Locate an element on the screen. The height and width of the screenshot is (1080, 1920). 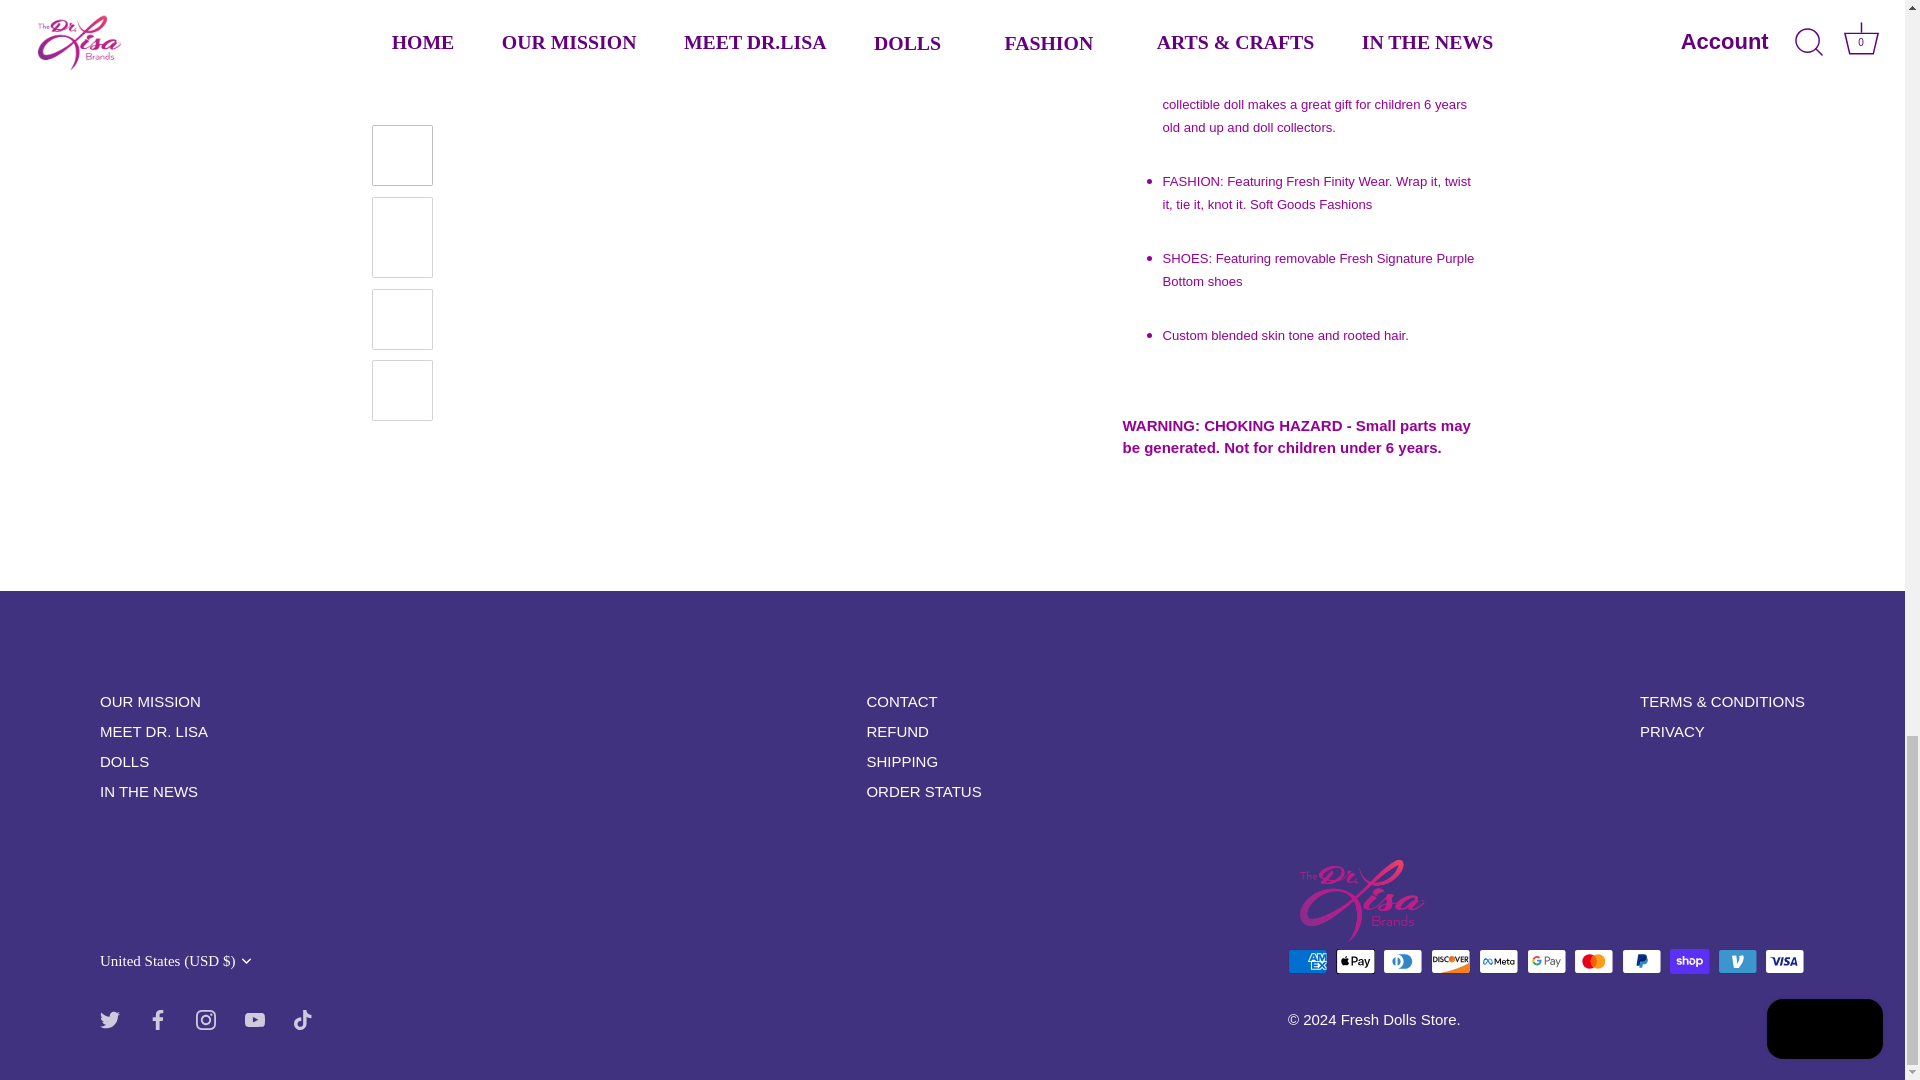
Apple Pay is located at coordinates (1355, 962).